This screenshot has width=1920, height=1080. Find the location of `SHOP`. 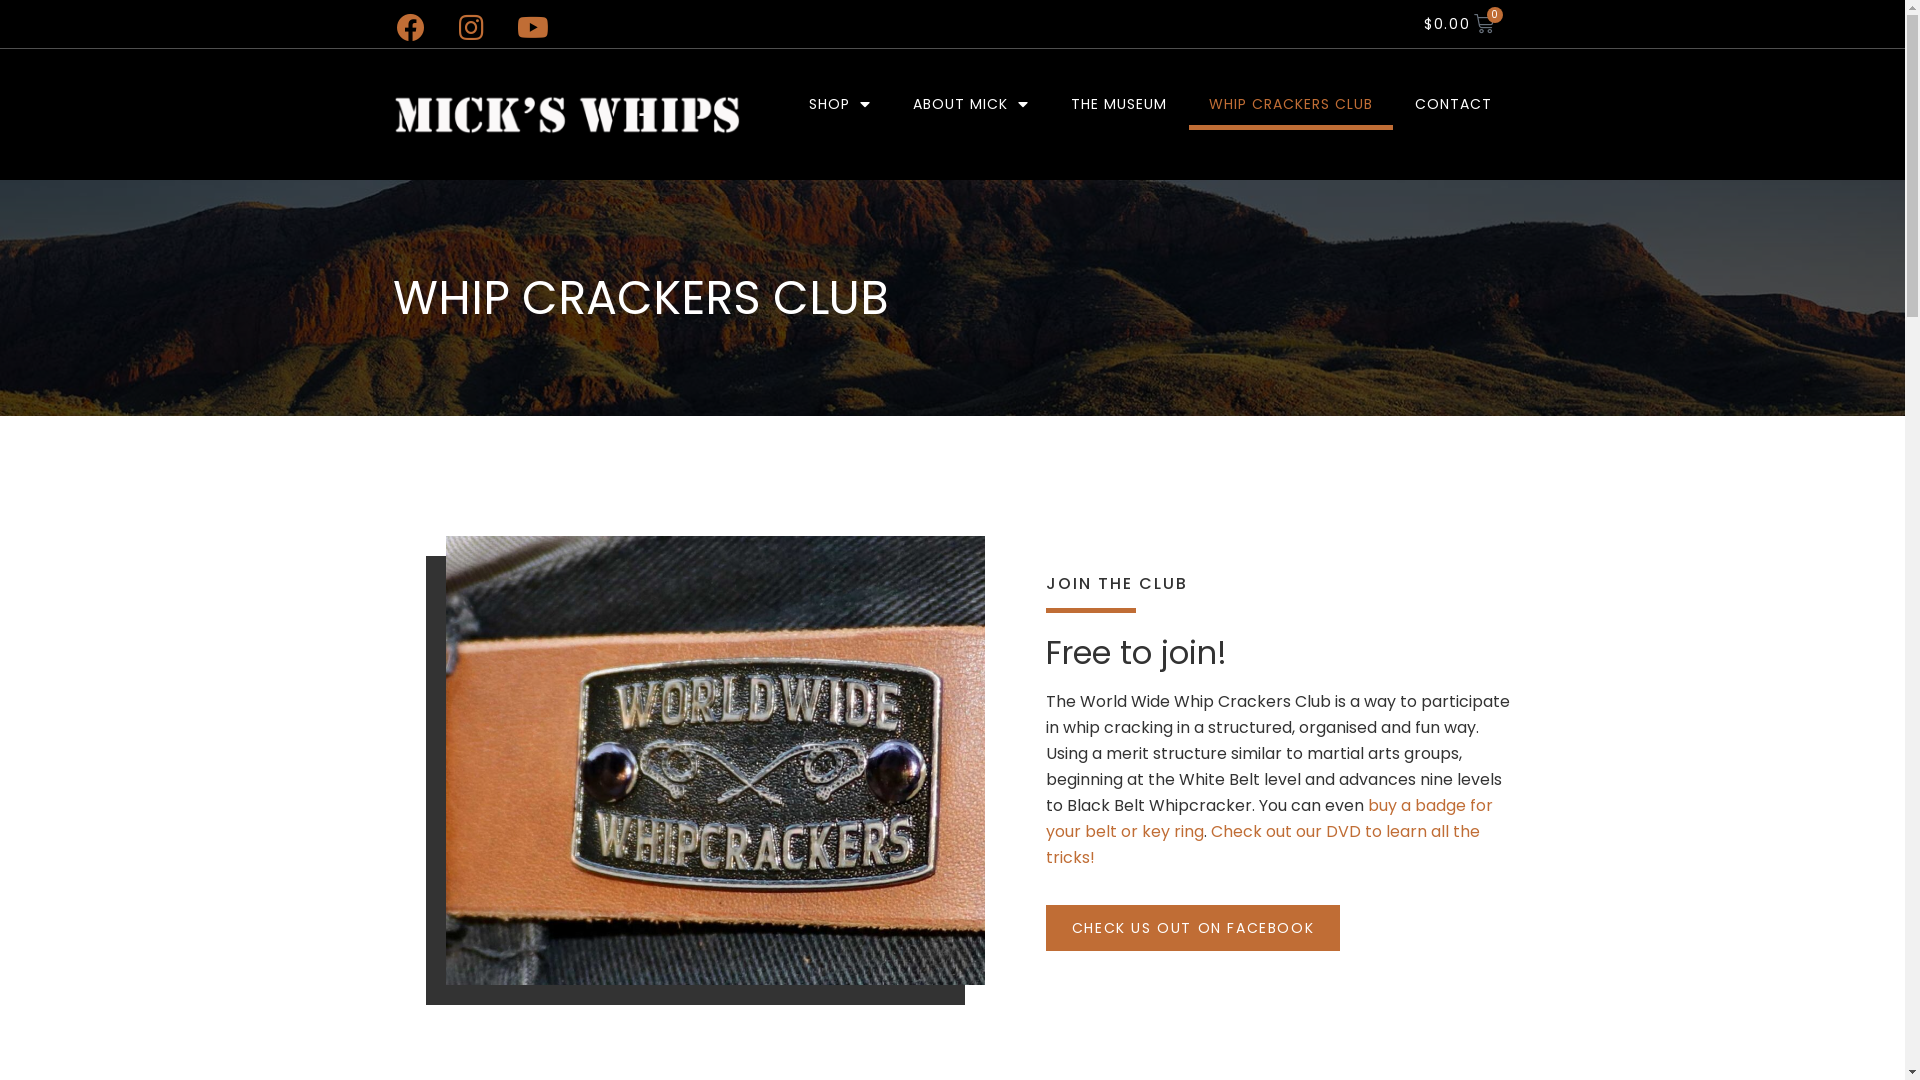

SHOP is located at coordinates (840, 104).